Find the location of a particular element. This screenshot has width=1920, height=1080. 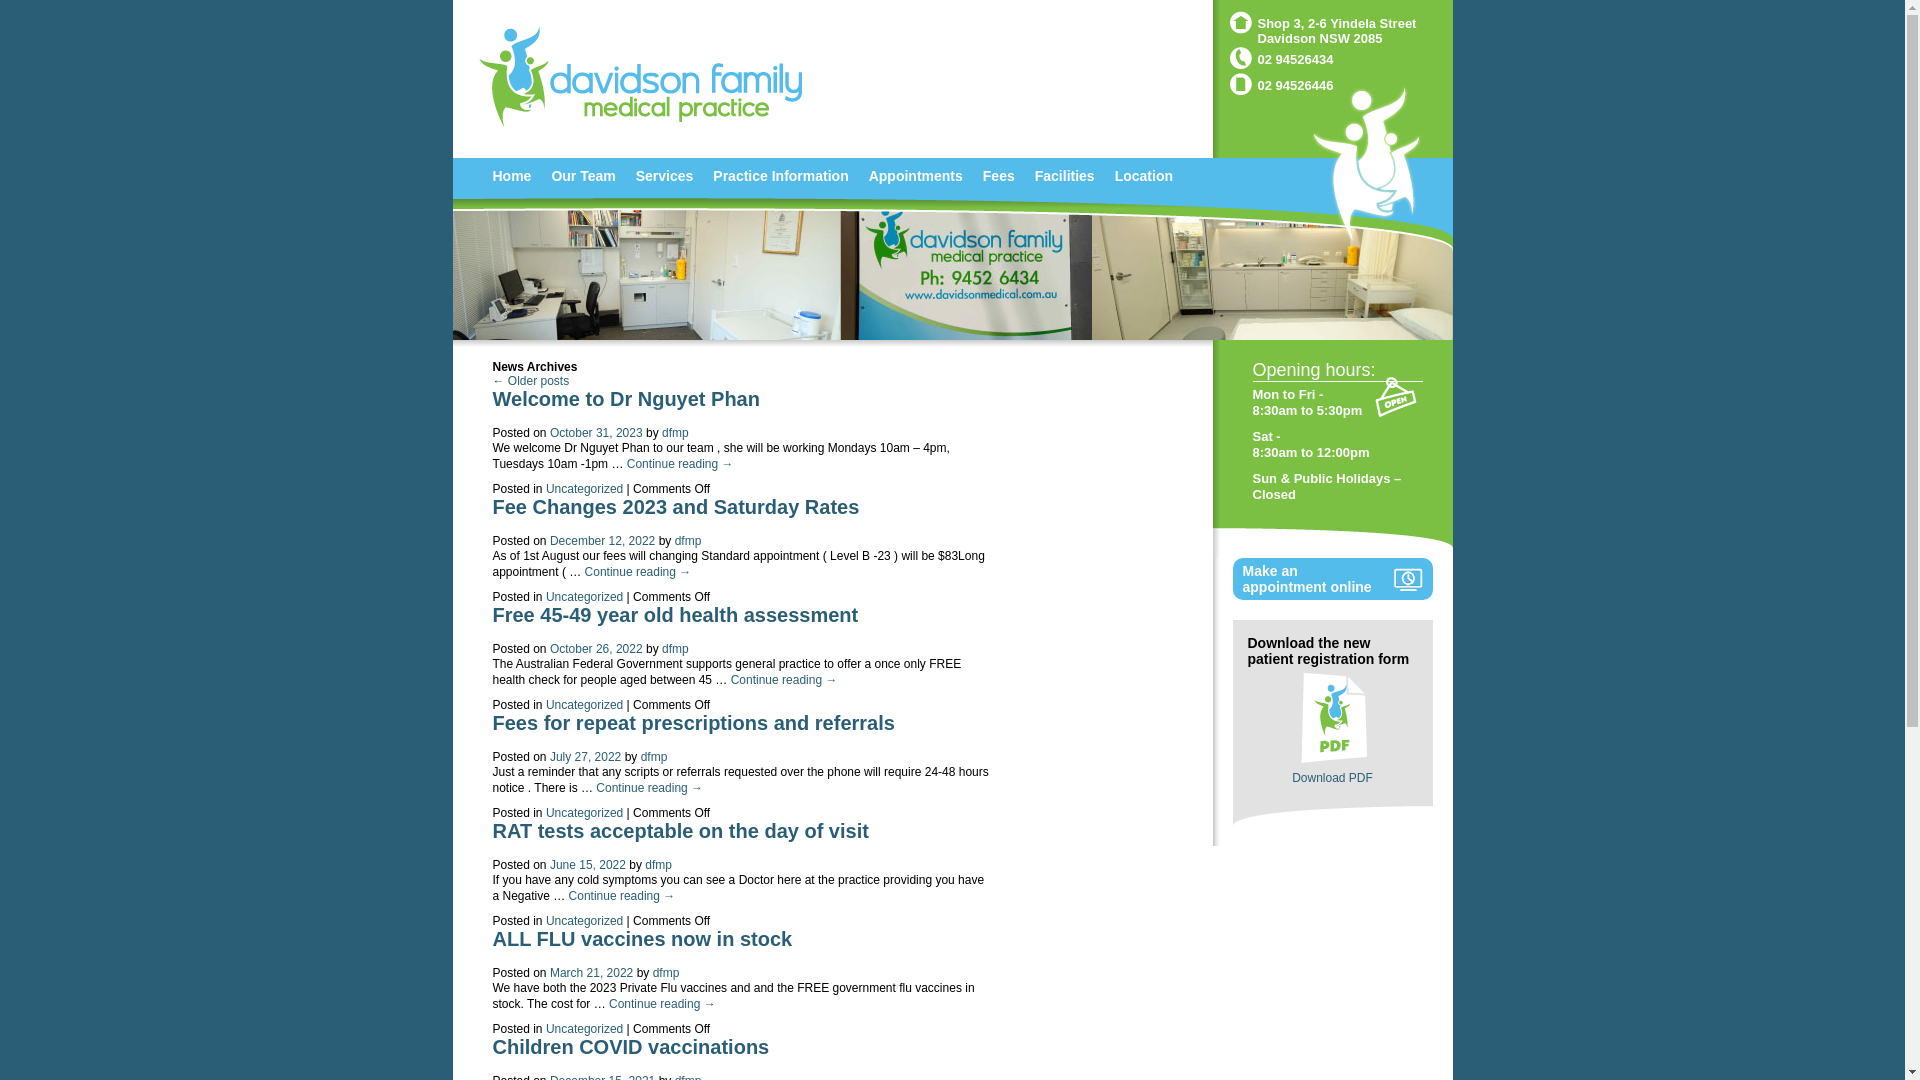

Services is located at coordinates (665, 176).